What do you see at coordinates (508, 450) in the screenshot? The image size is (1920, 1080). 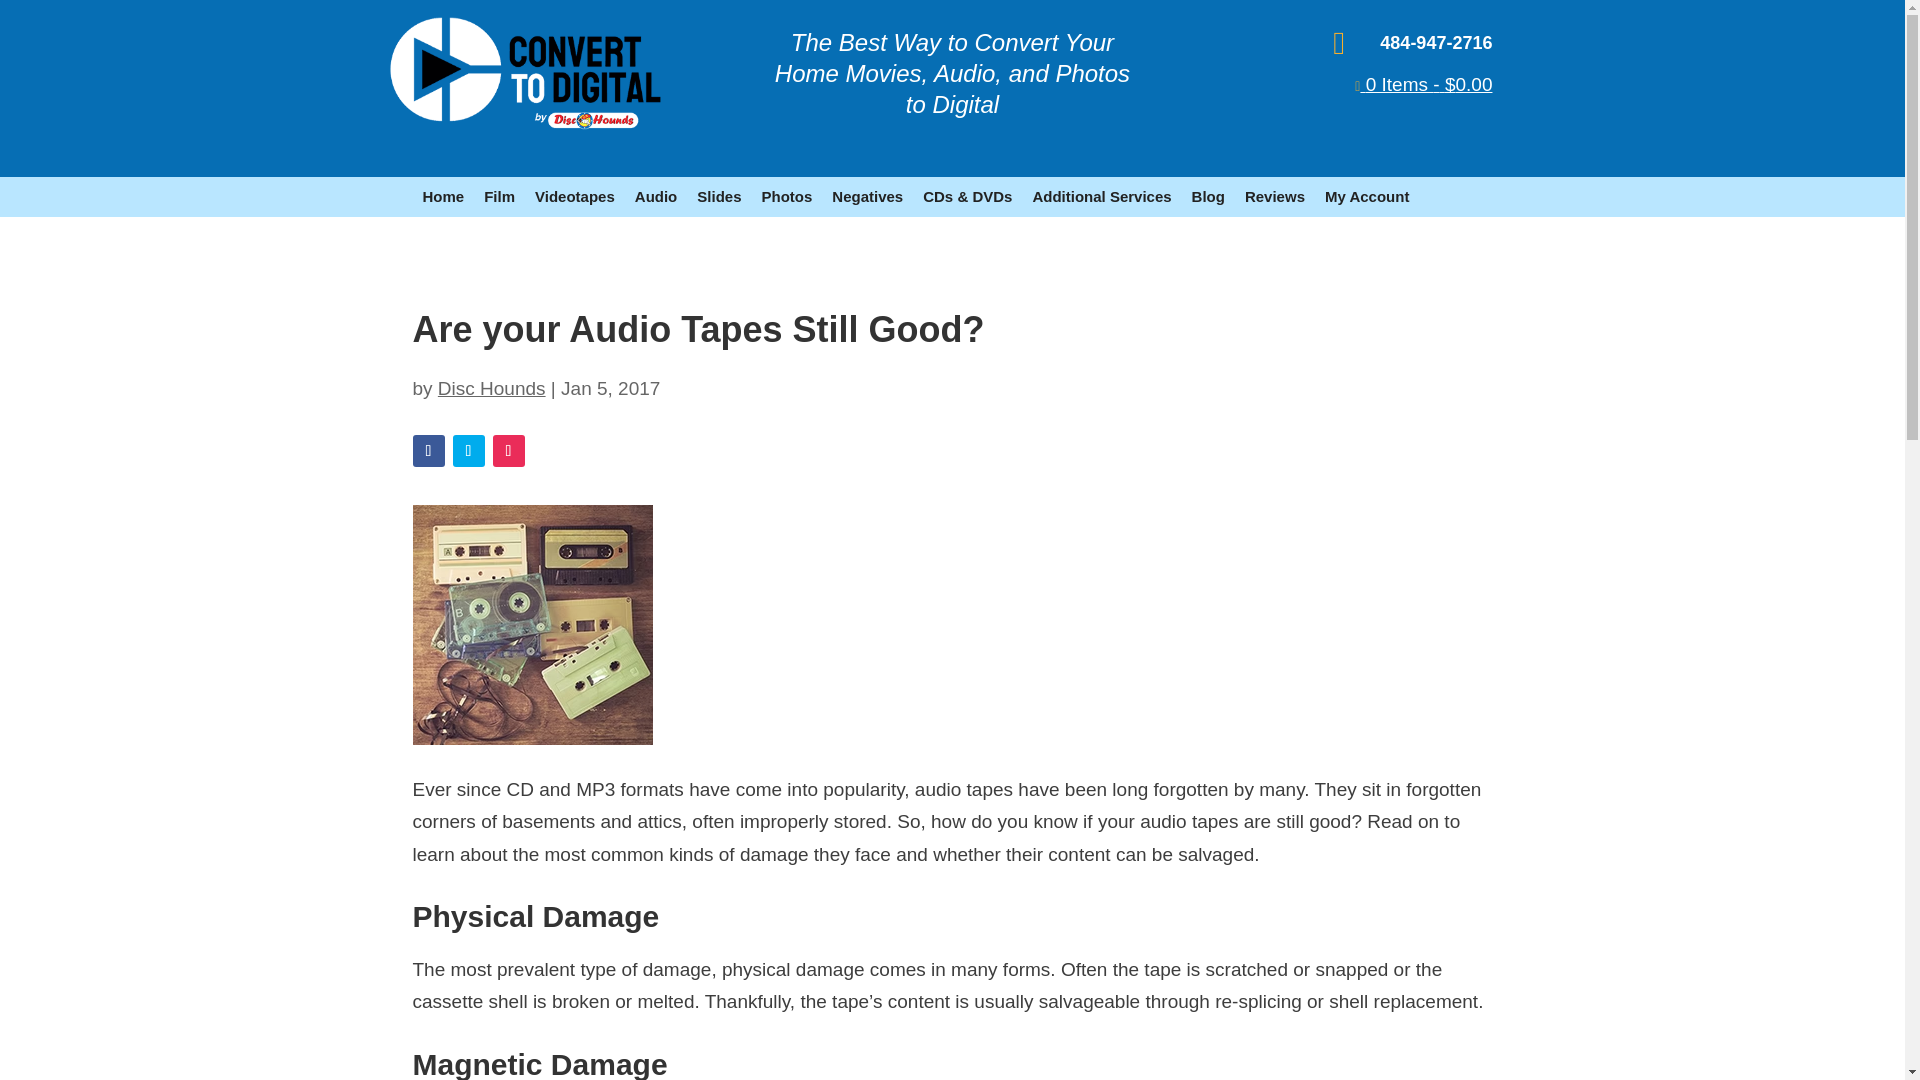 I see `Follow on Instagram` at bounding box center [508, 450].